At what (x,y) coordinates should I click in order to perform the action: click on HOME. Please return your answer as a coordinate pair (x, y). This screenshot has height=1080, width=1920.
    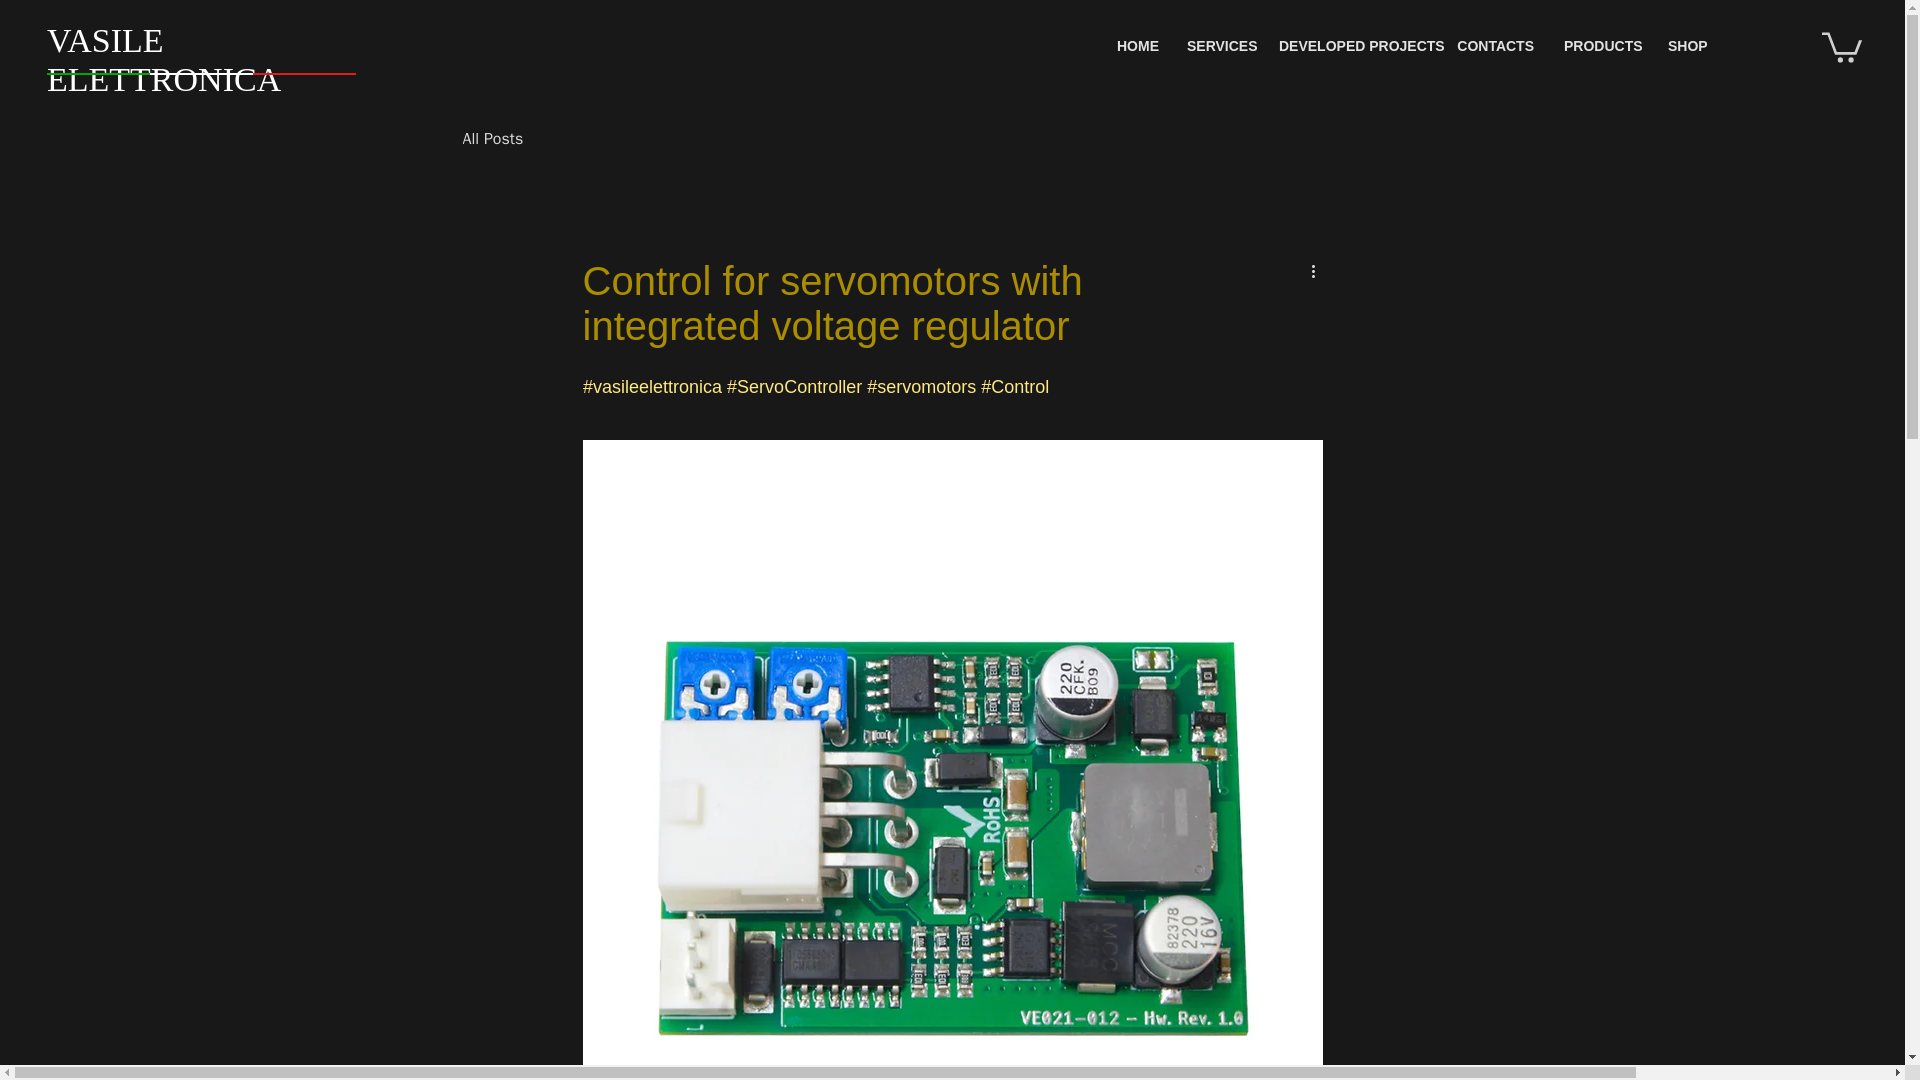
    Looking at the image, I should click on (1136, 46).